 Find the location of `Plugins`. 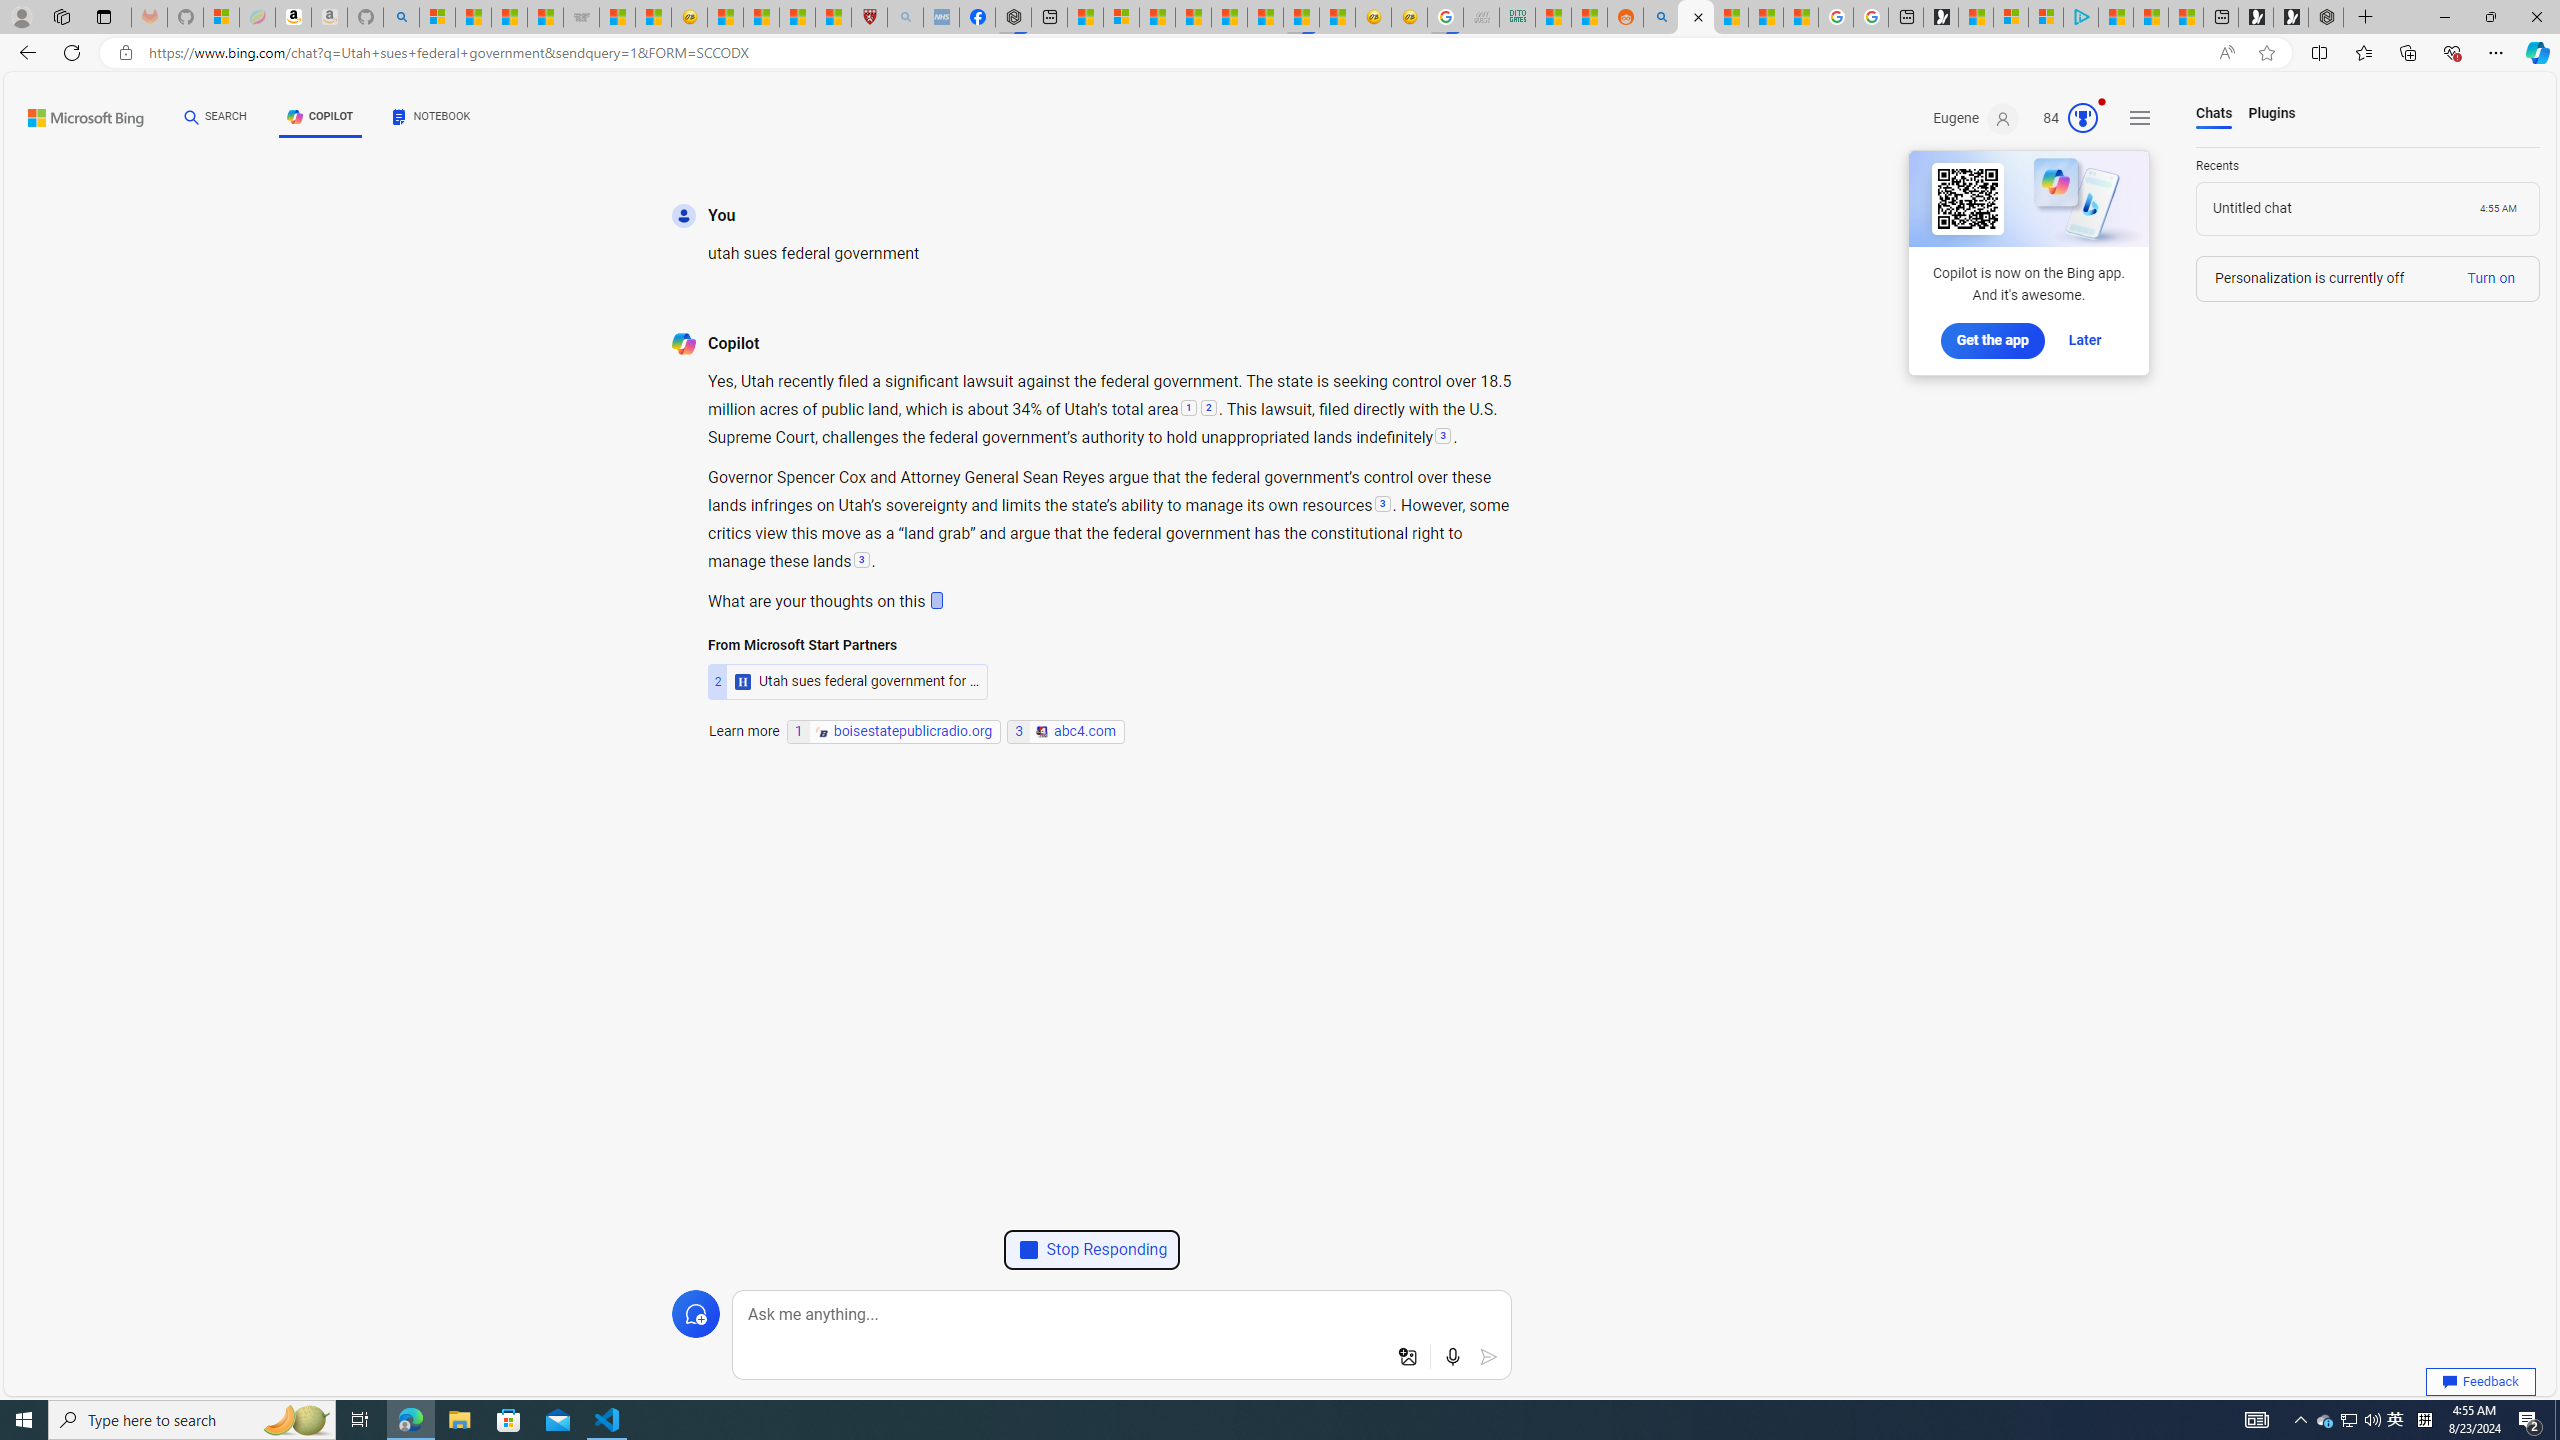

Plugins is located at coordinates (2272, 114).